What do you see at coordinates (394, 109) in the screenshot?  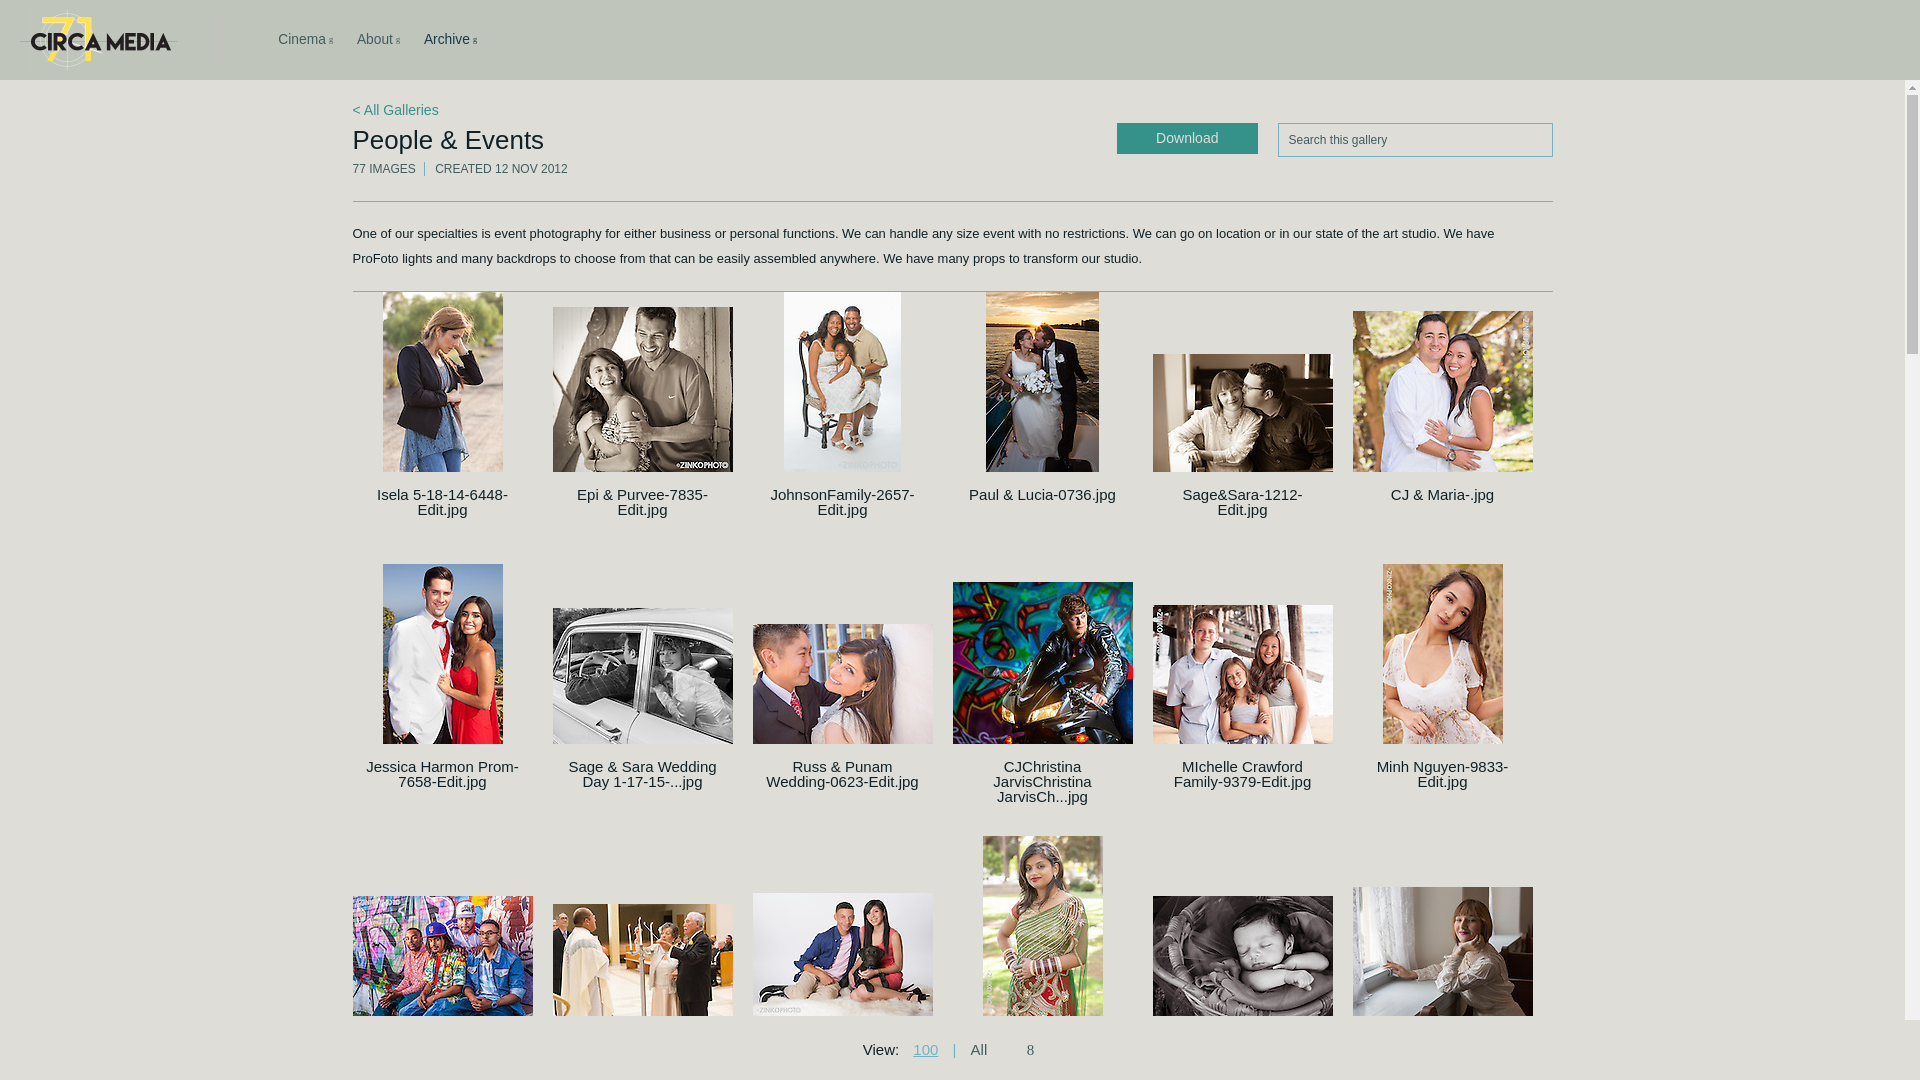 I see `All Galleries` at bounding box center [394, 109].